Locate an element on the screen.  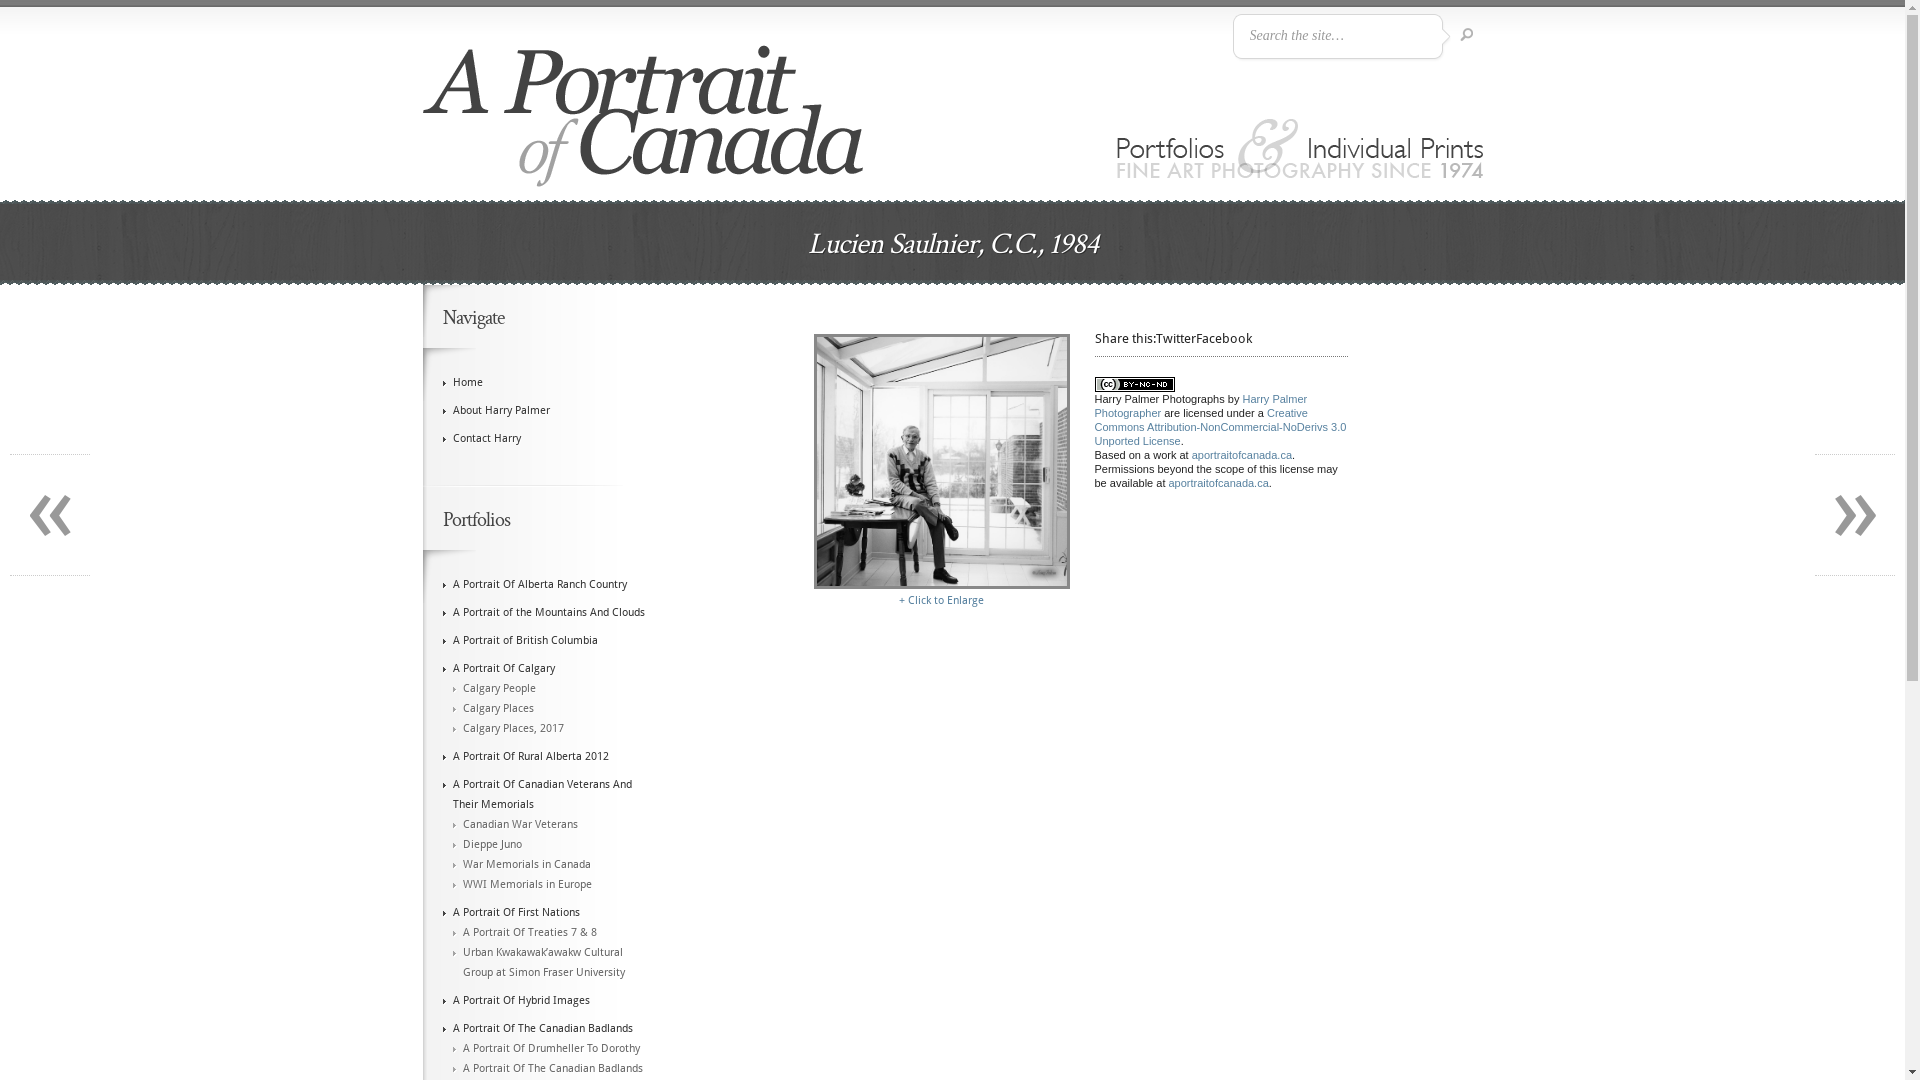
aportraitofcanada.ca is located at coordinates (1242, 454).